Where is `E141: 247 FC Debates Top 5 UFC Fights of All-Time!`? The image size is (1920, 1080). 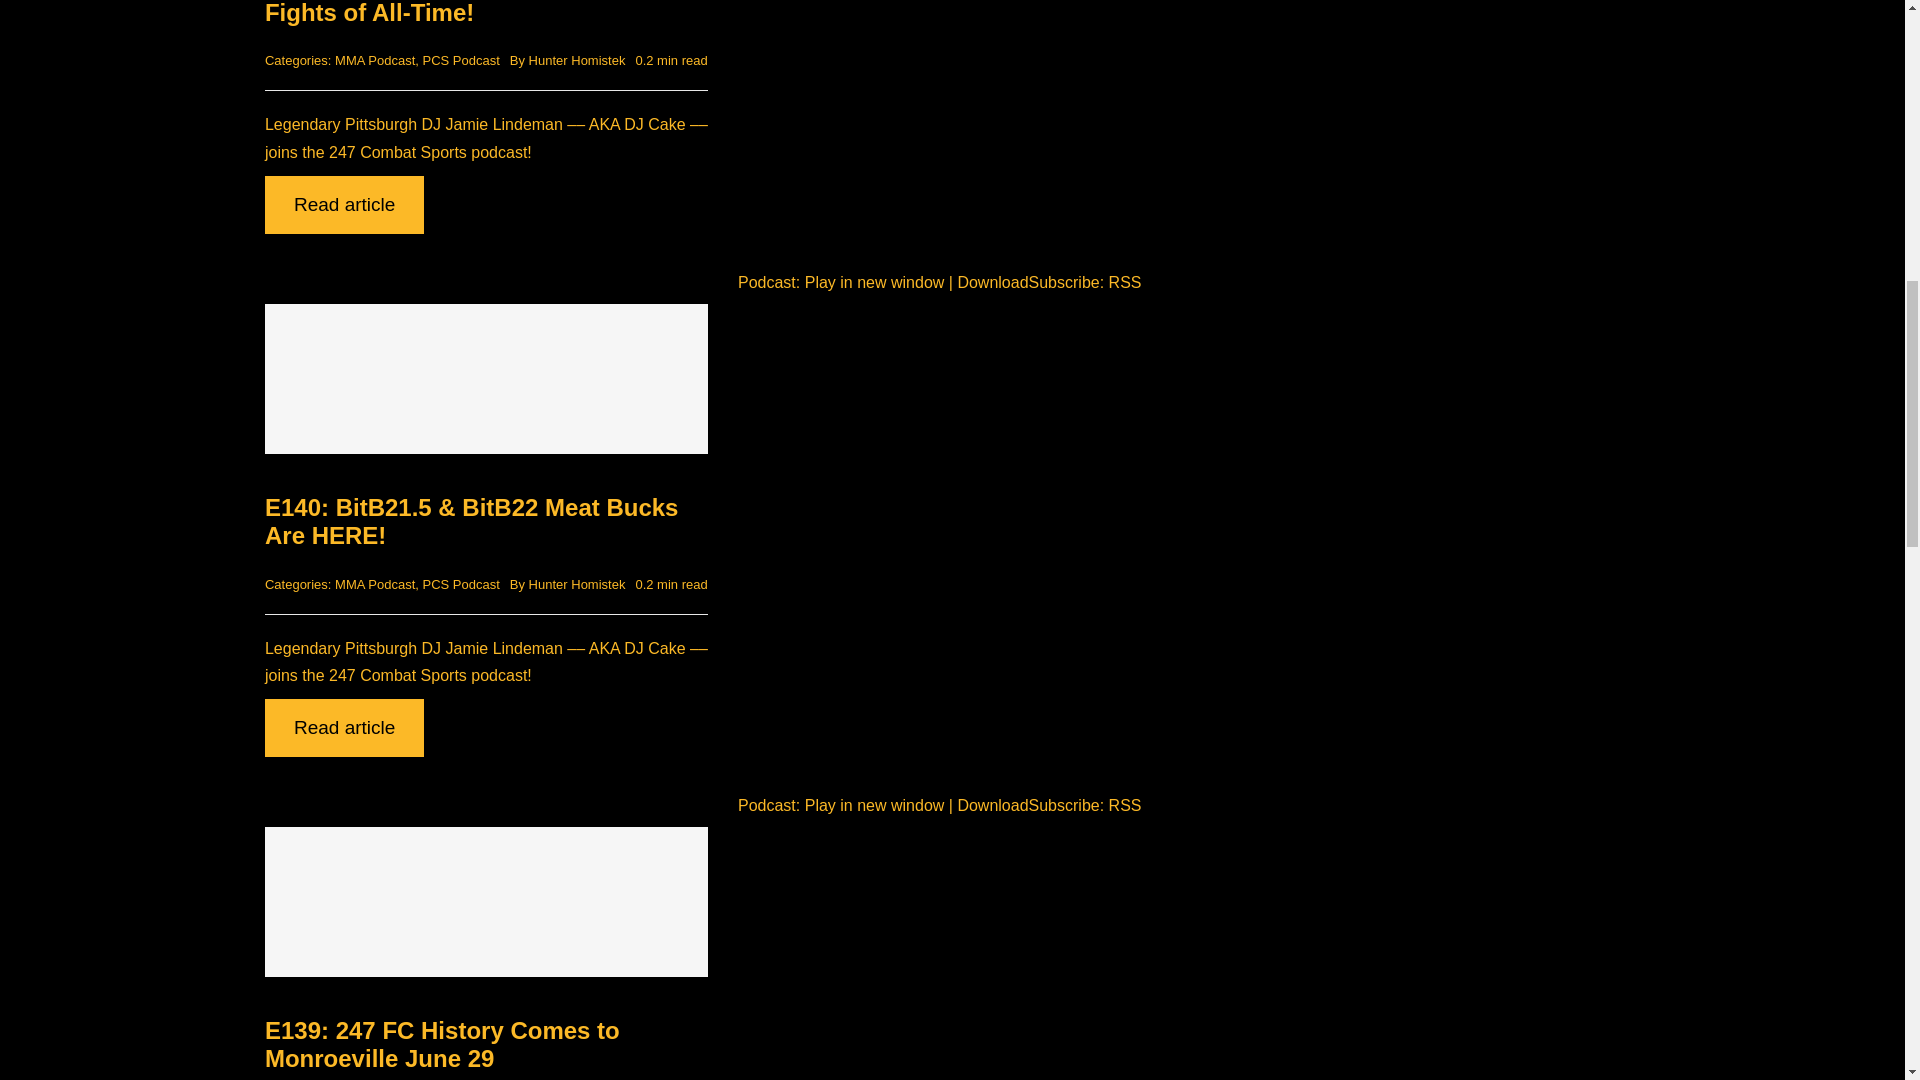
E141: 247 FC Debates Top 5 UFC Fights of All-Time! is located at coordinates (452, 12).